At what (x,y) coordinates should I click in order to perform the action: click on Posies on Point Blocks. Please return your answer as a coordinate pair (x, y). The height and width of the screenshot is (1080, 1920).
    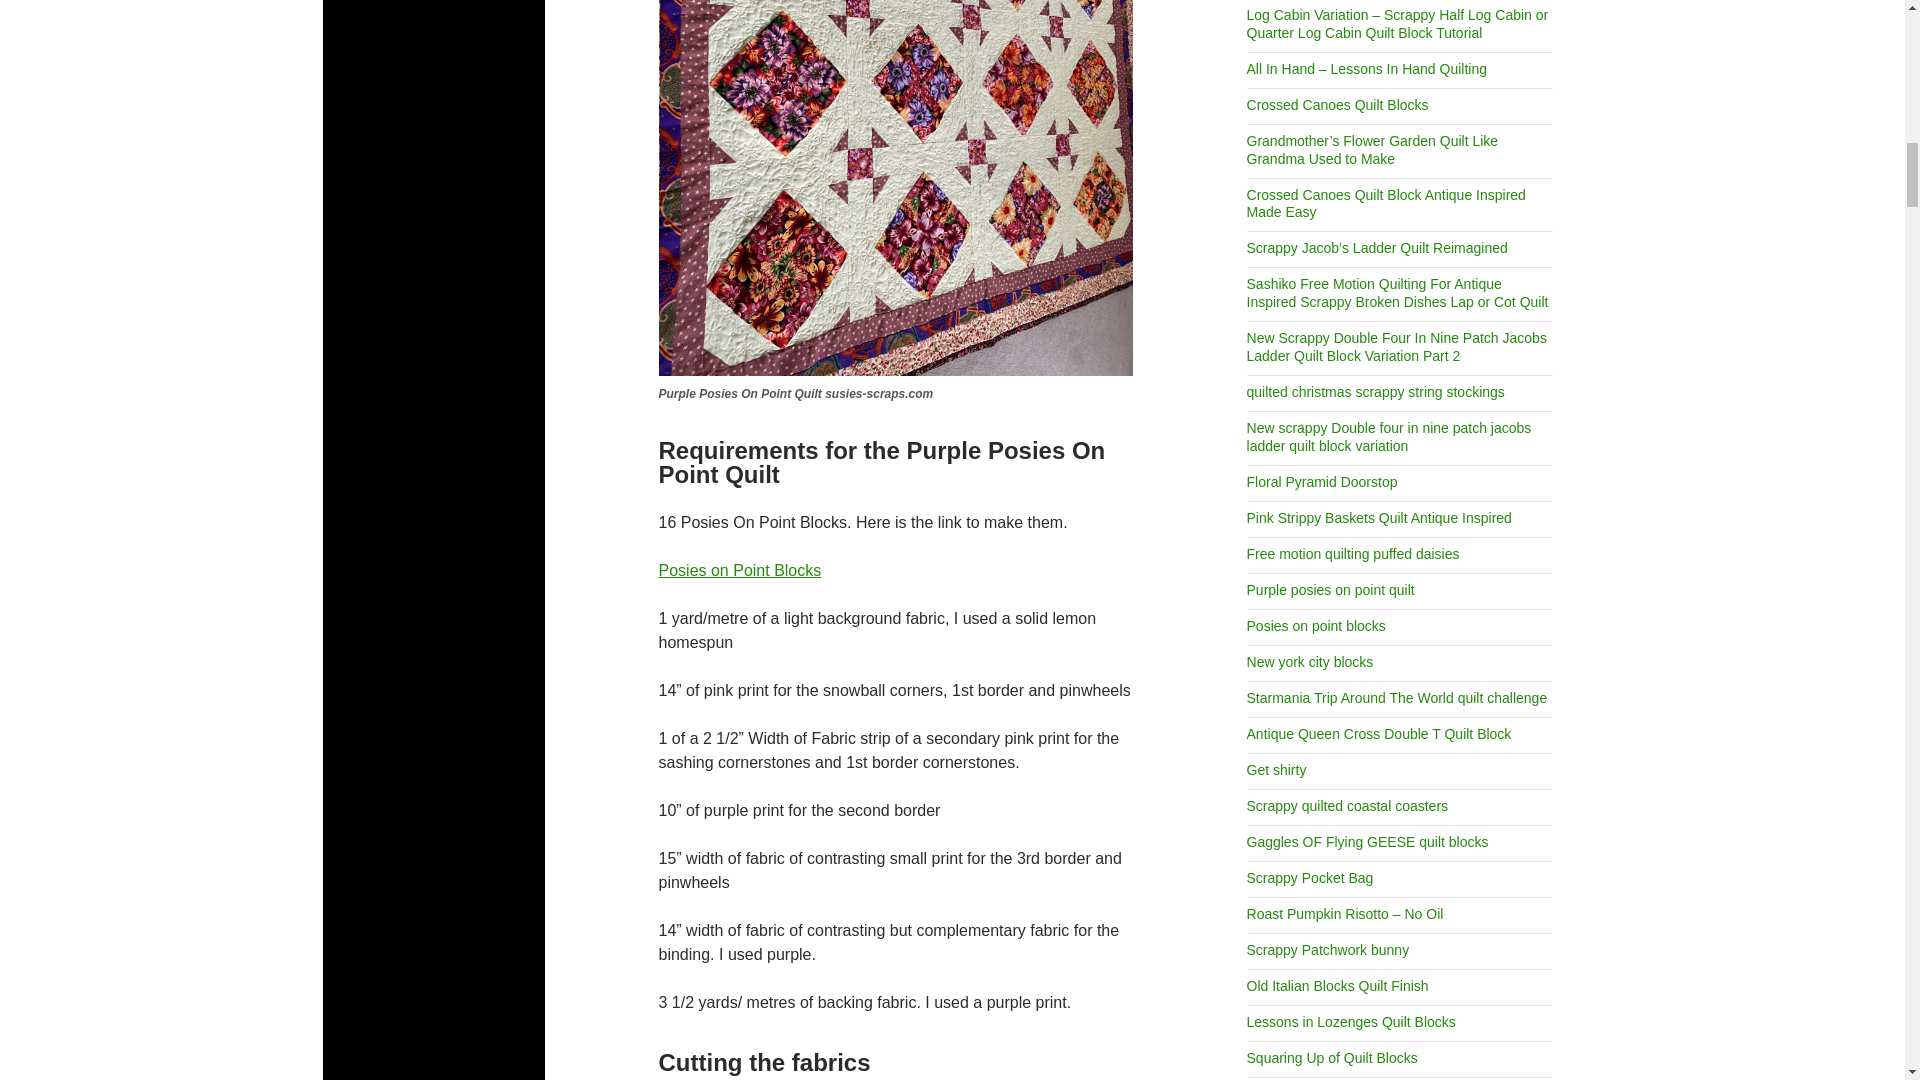
    Looking at the image, I should click on (740, 570).